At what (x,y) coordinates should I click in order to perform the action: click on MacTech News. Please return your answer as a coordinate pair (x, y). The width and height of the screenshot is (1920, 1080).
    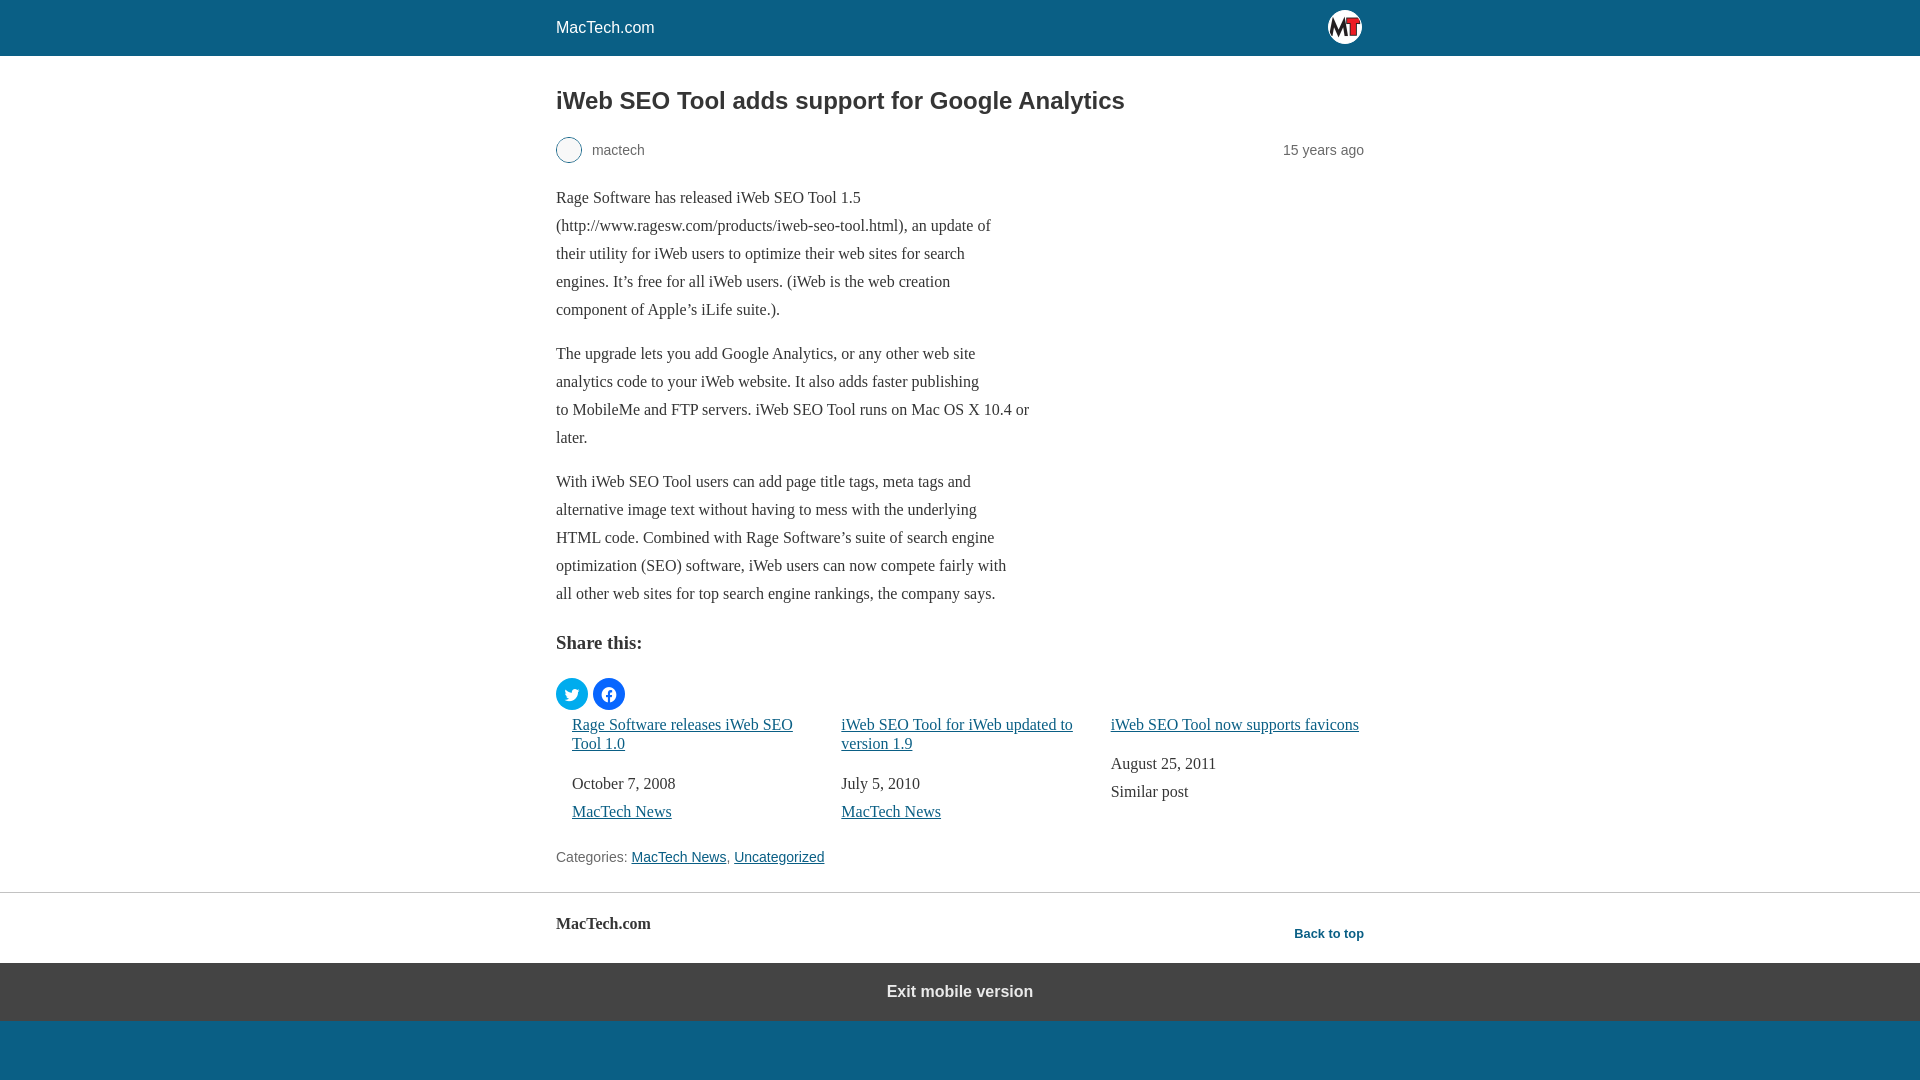
    Looking at the image, I should click on (678, 856).